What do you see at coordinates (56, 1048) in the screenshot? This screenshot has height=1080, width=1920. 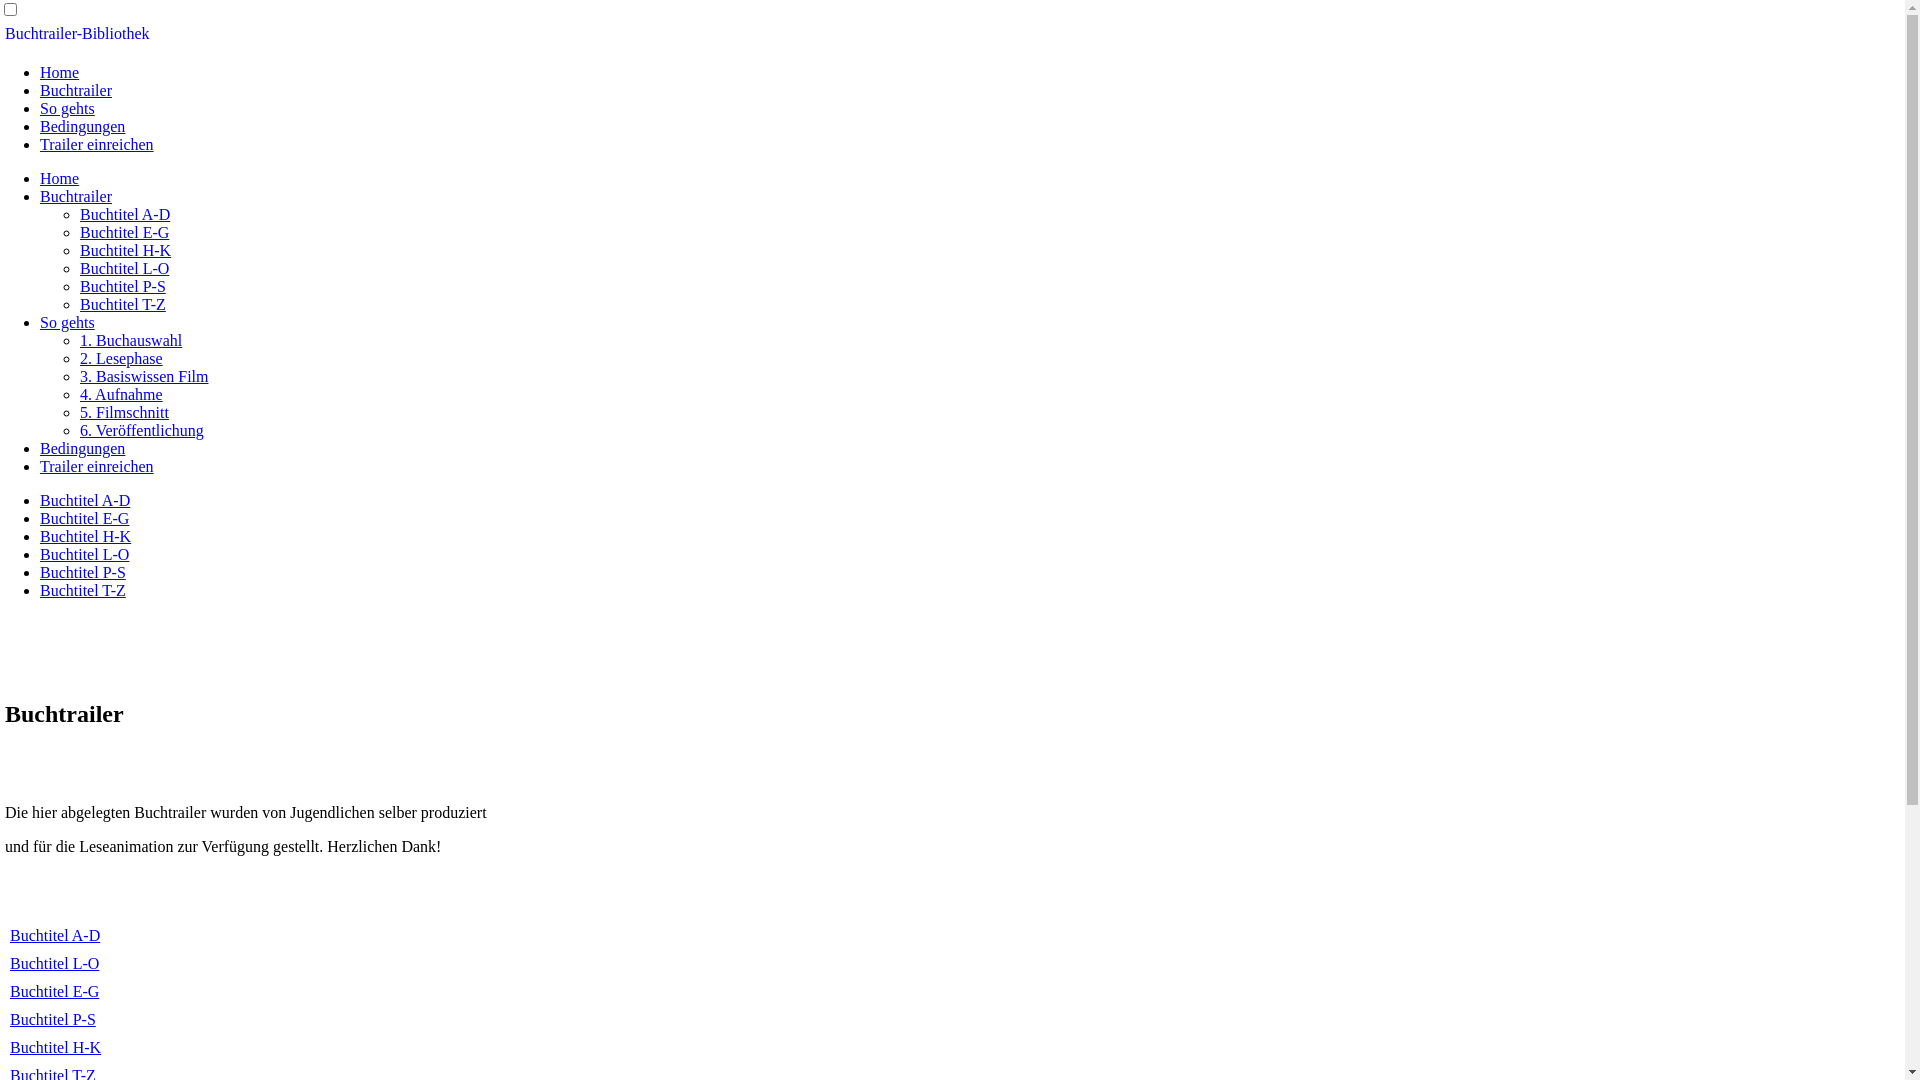 I see `Buchtitel H-K` at bounding box center [56, 1048].